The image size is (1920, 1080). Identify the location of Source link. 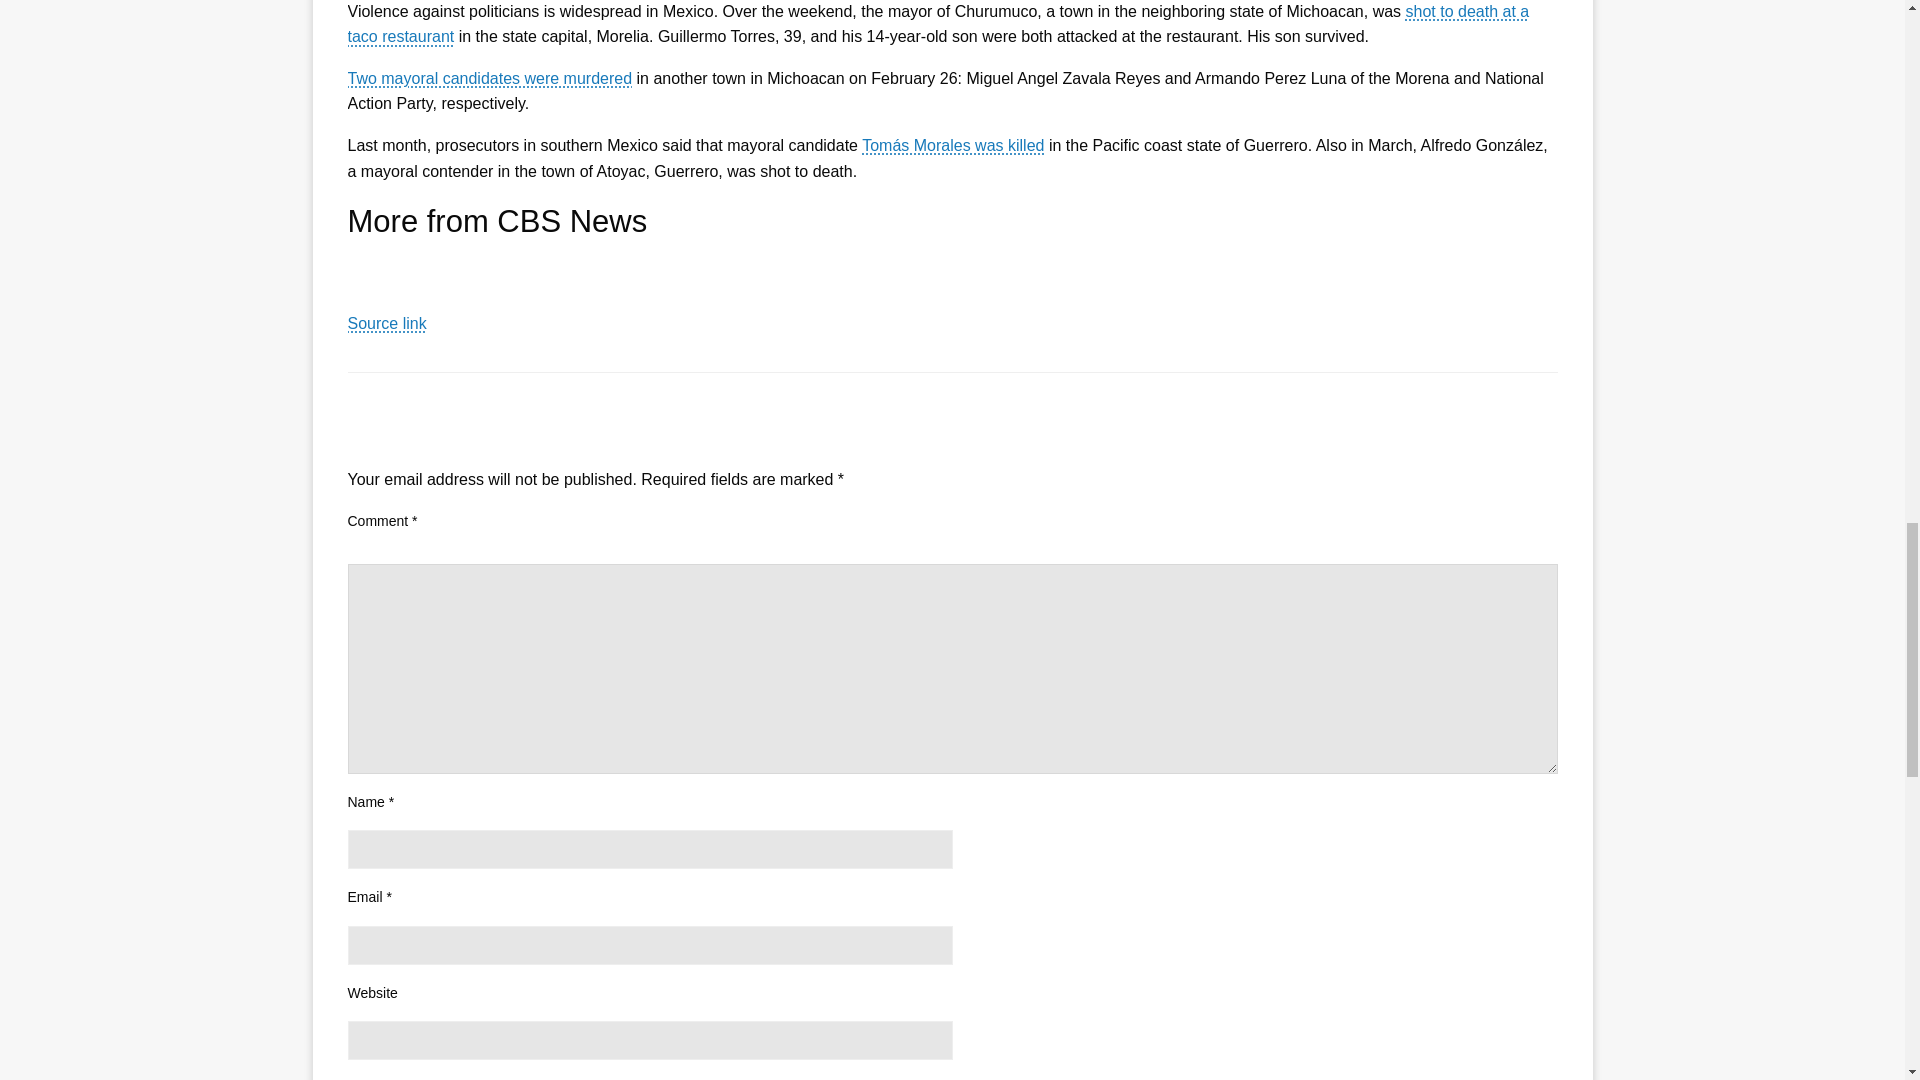
(386, 323).